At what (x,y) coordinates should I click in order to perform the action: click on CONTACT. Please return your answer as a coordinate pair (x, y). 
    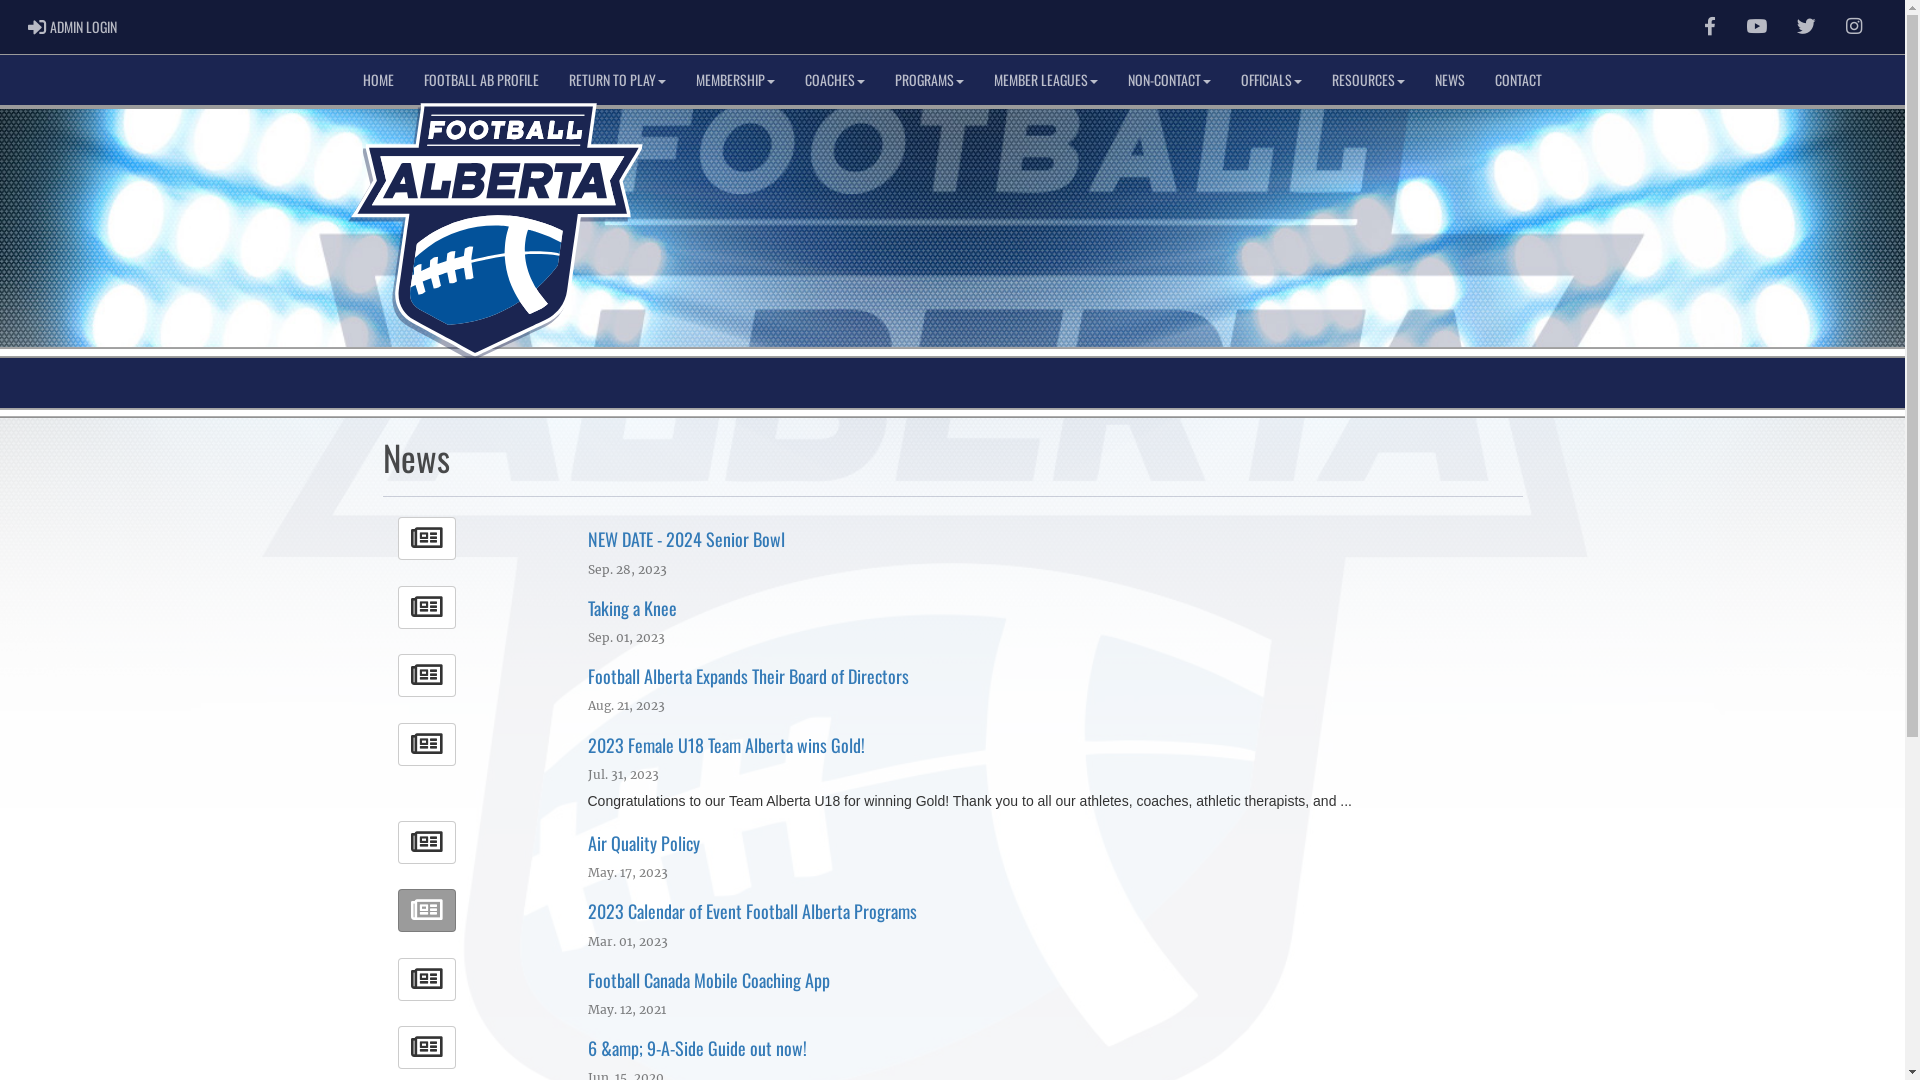
    Looking at the image, I should click on (1518, 80).